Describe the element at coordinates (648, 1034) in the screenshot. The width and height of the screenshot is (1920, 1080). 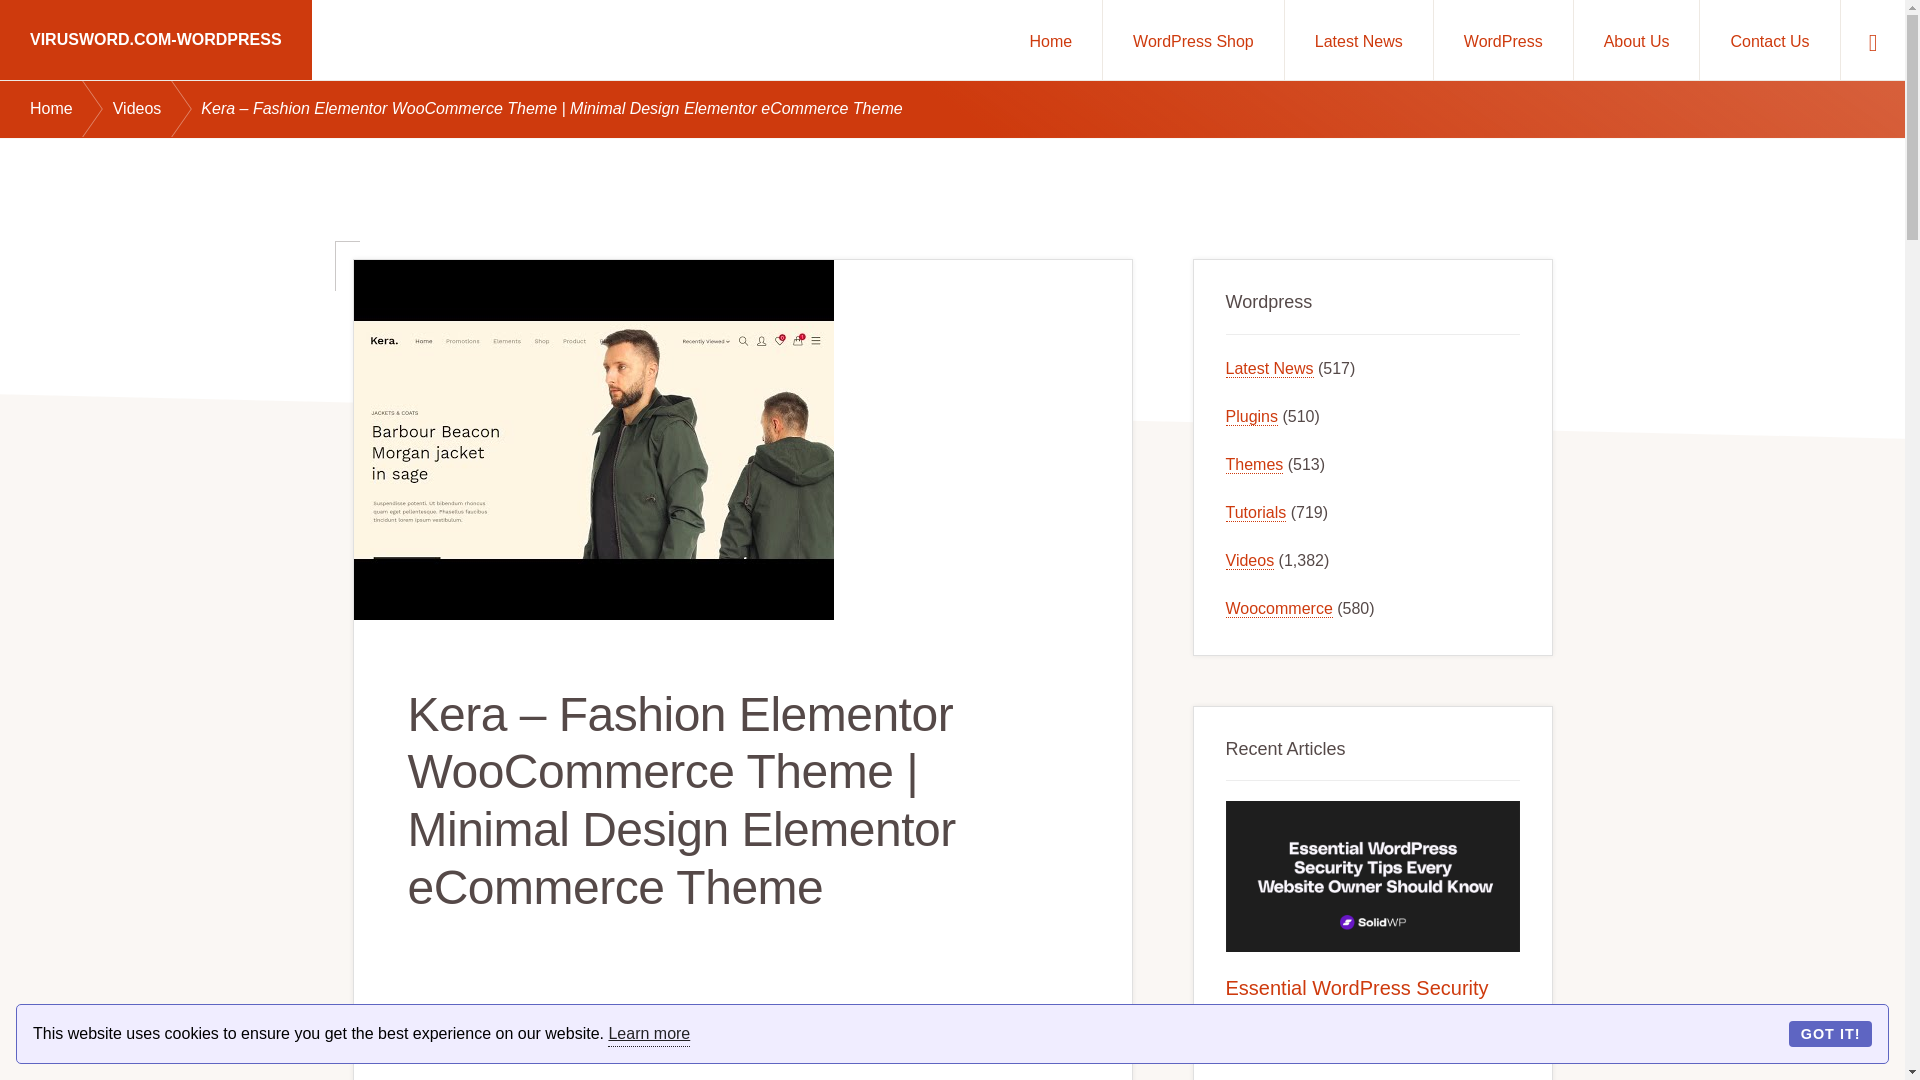
I see `Learn more` at that location.